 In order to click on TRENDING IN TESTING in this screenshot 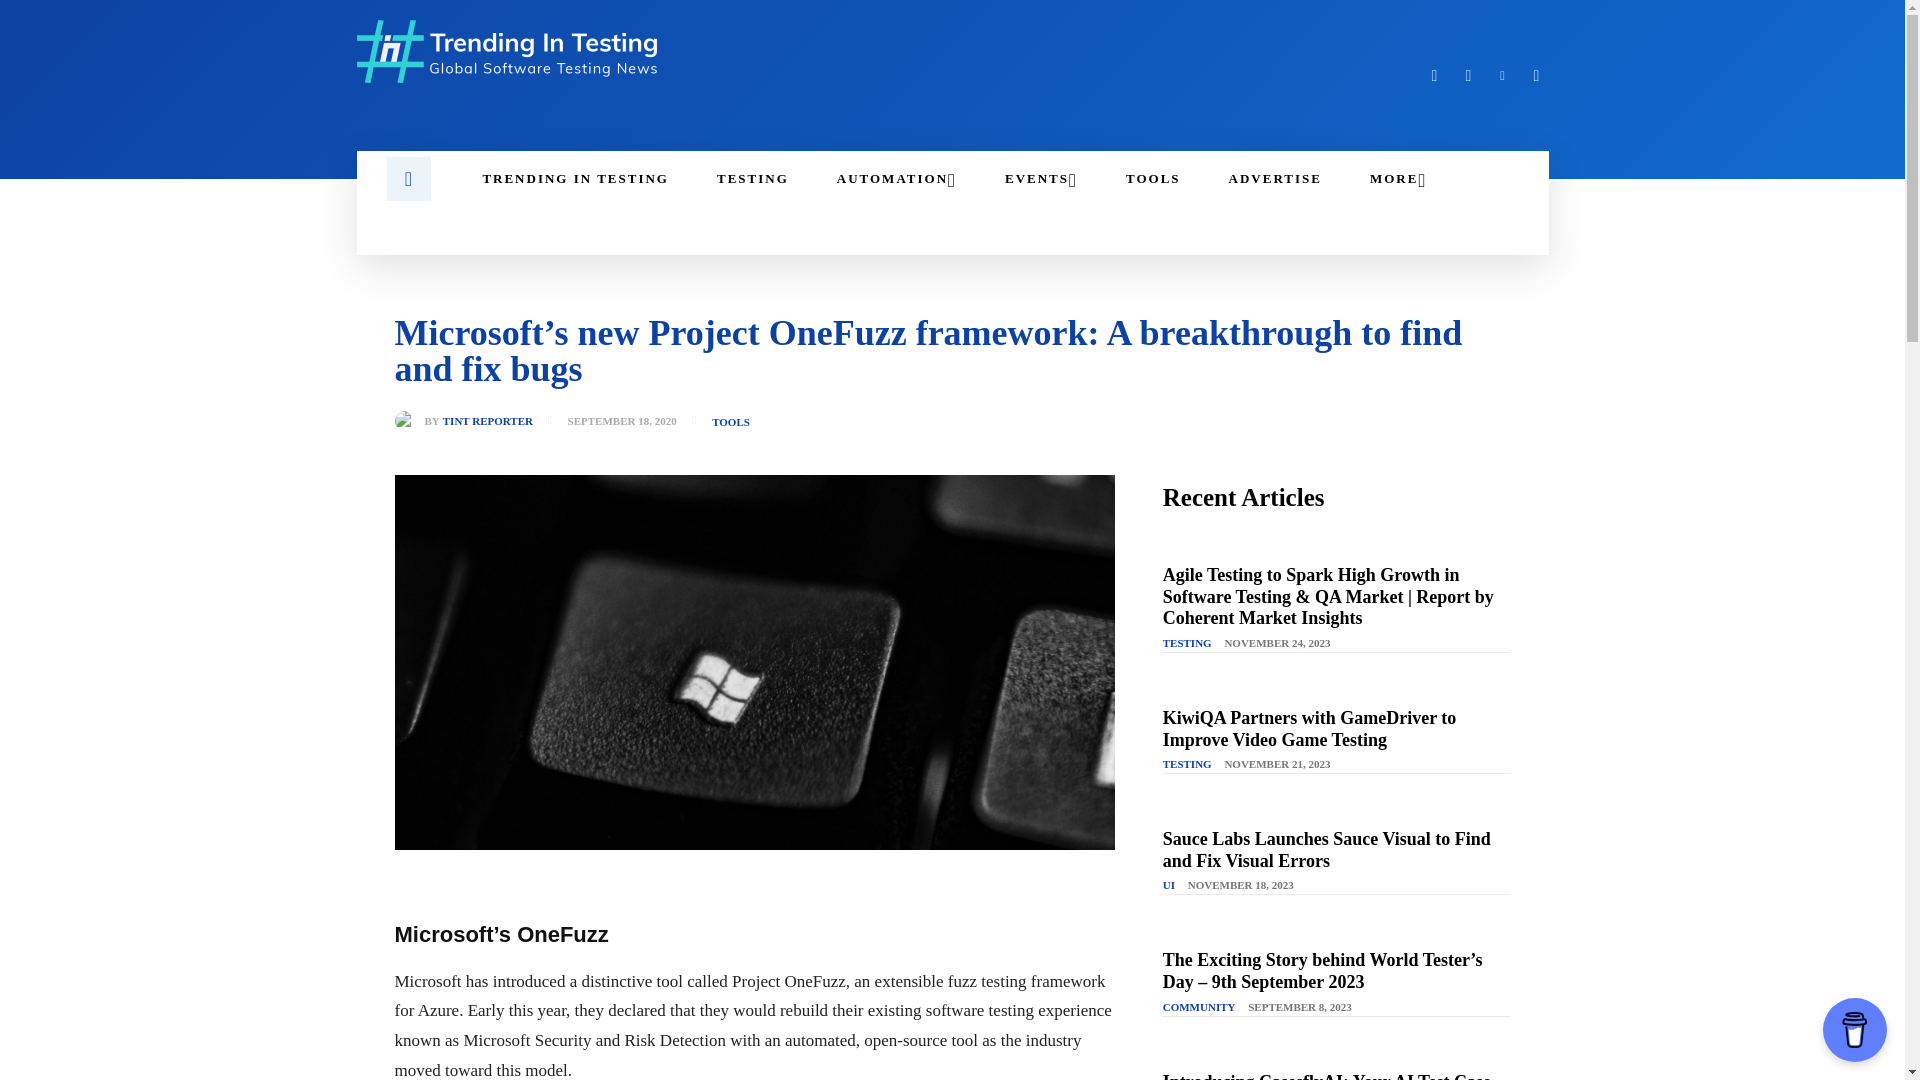, I will do `click(576, 179)`.